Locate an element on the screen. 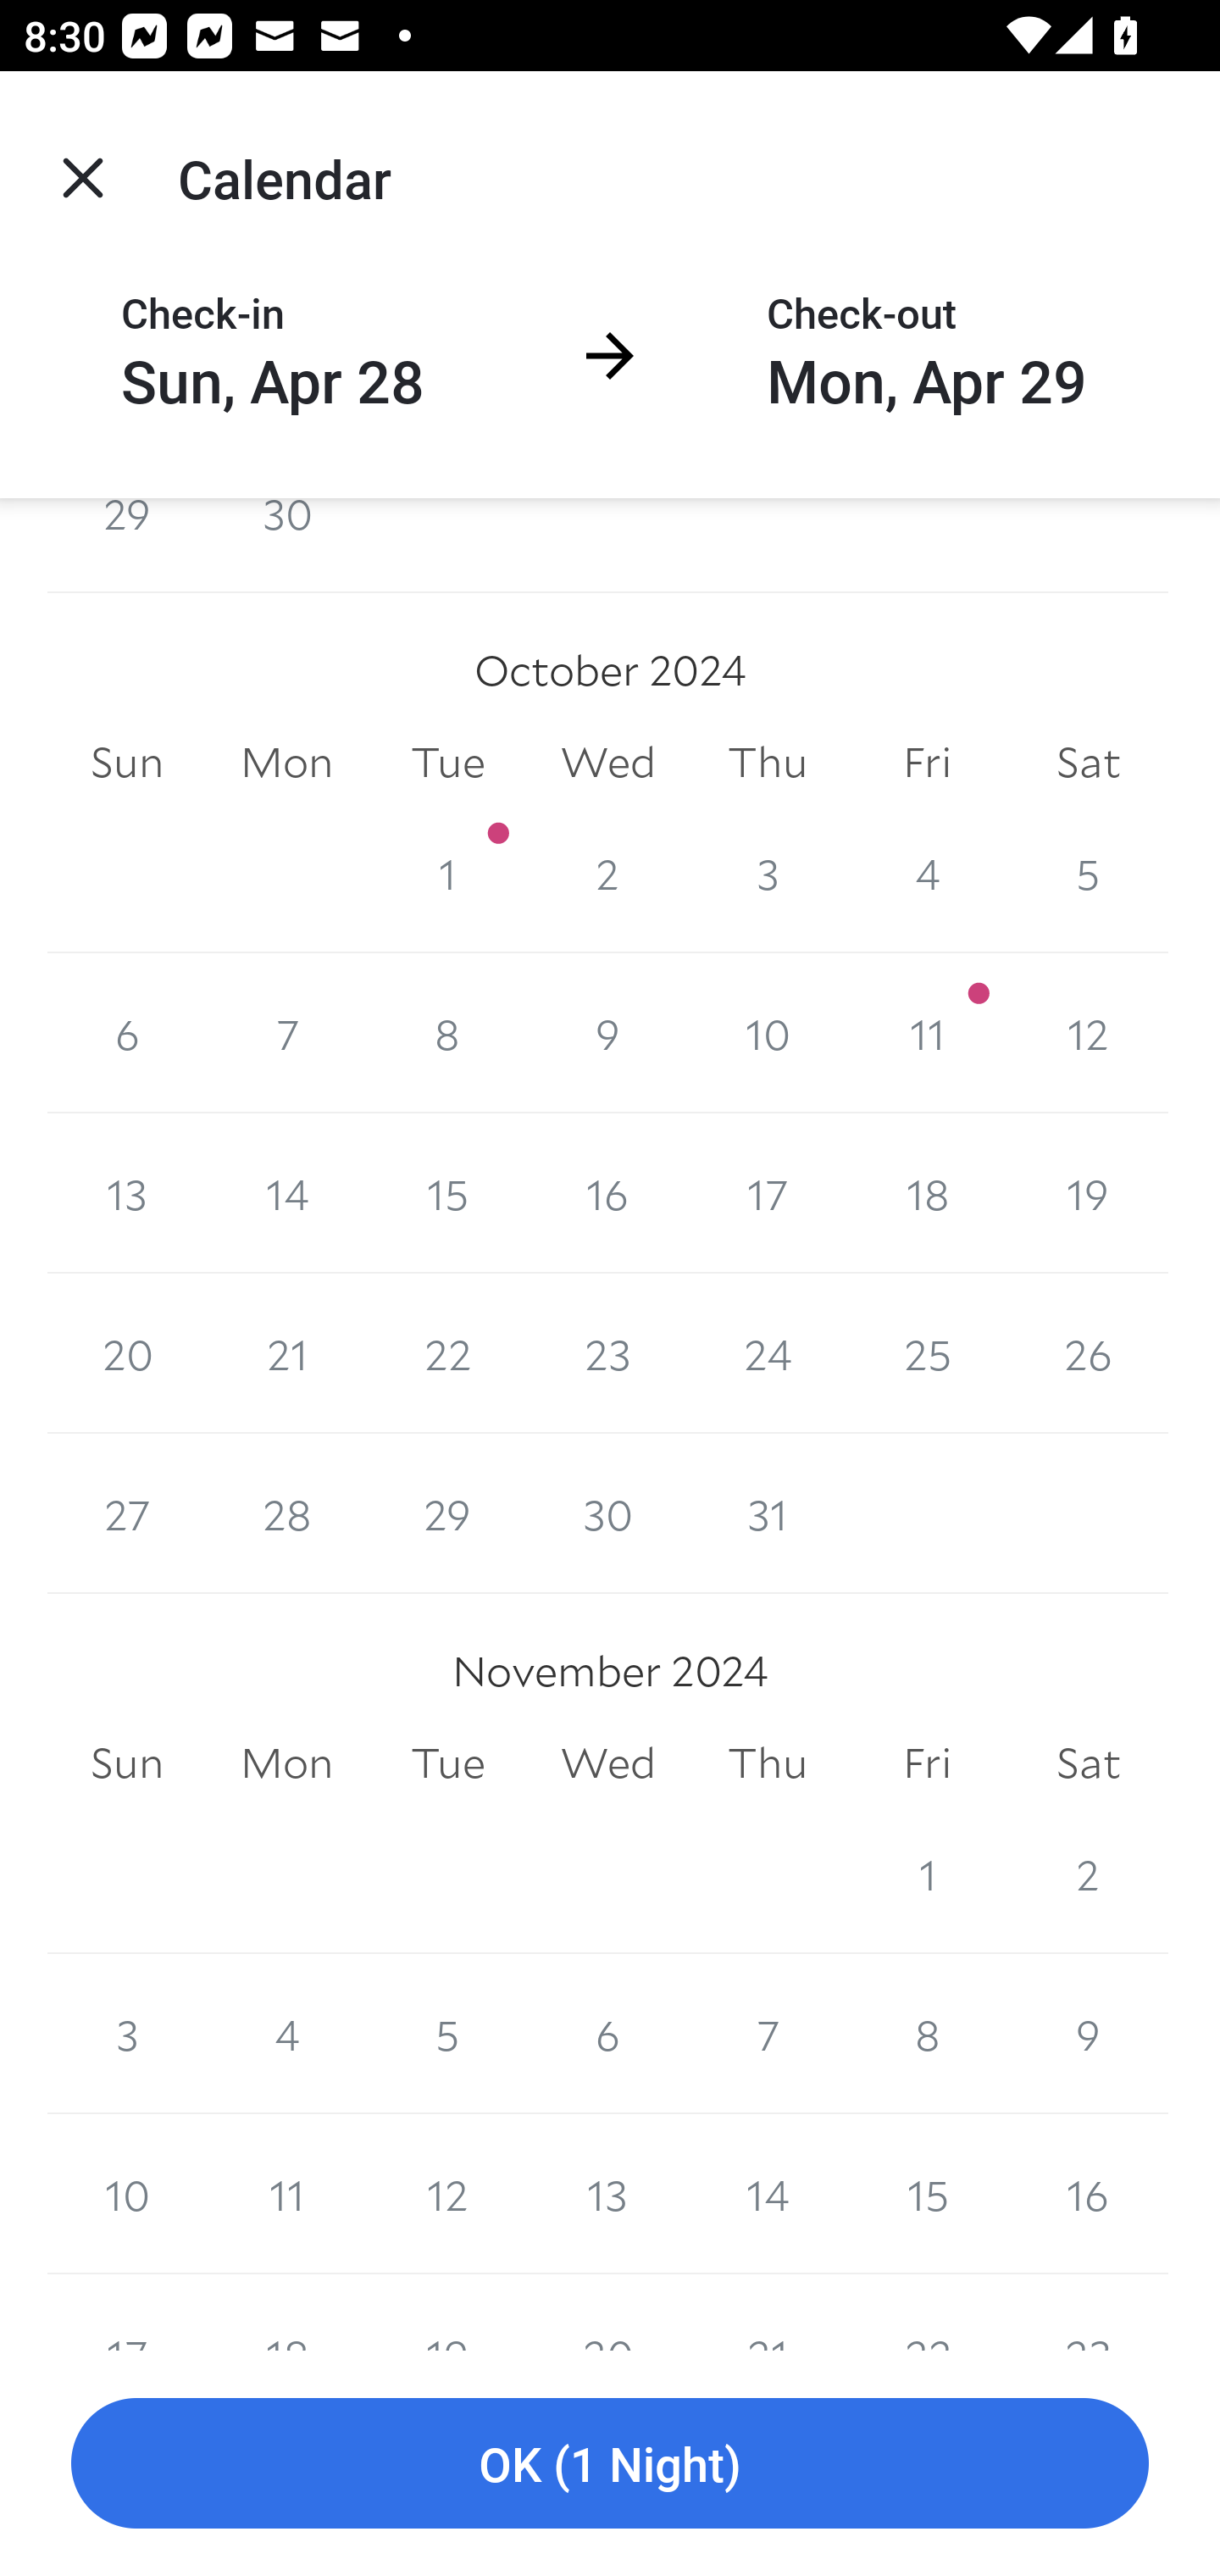 The width and height of the screenshot is (1220, 2576). 2 2 October 2024 is located at coordinates (608, 873).